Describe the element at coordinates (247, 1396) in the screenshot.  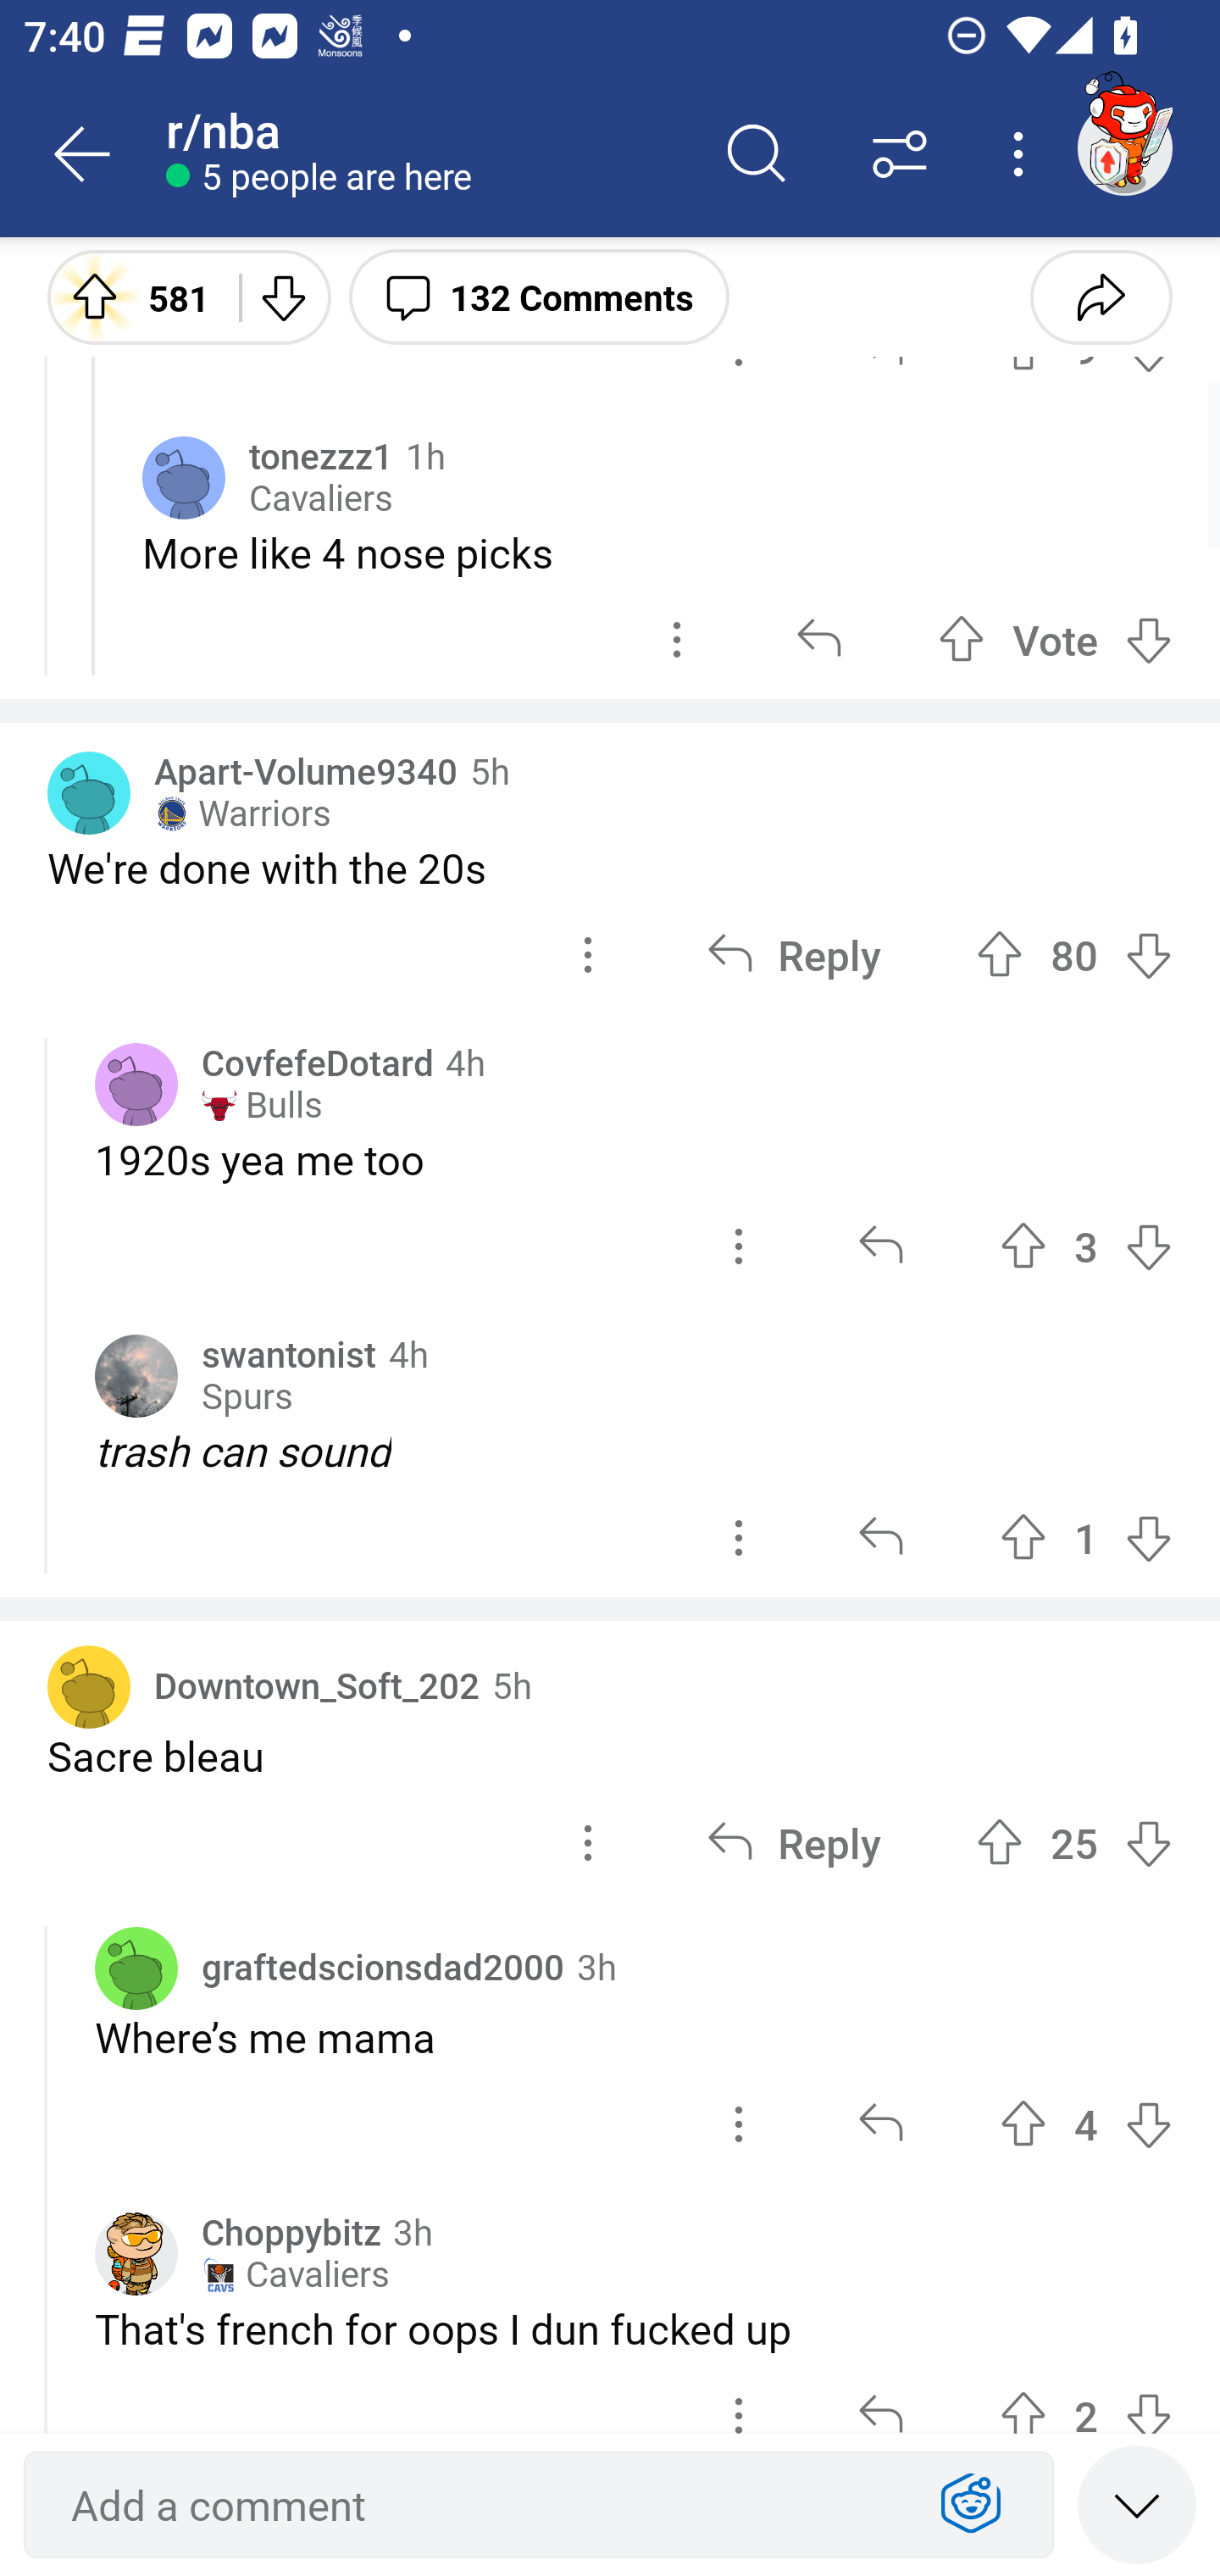
I see `Spurs` at that location.